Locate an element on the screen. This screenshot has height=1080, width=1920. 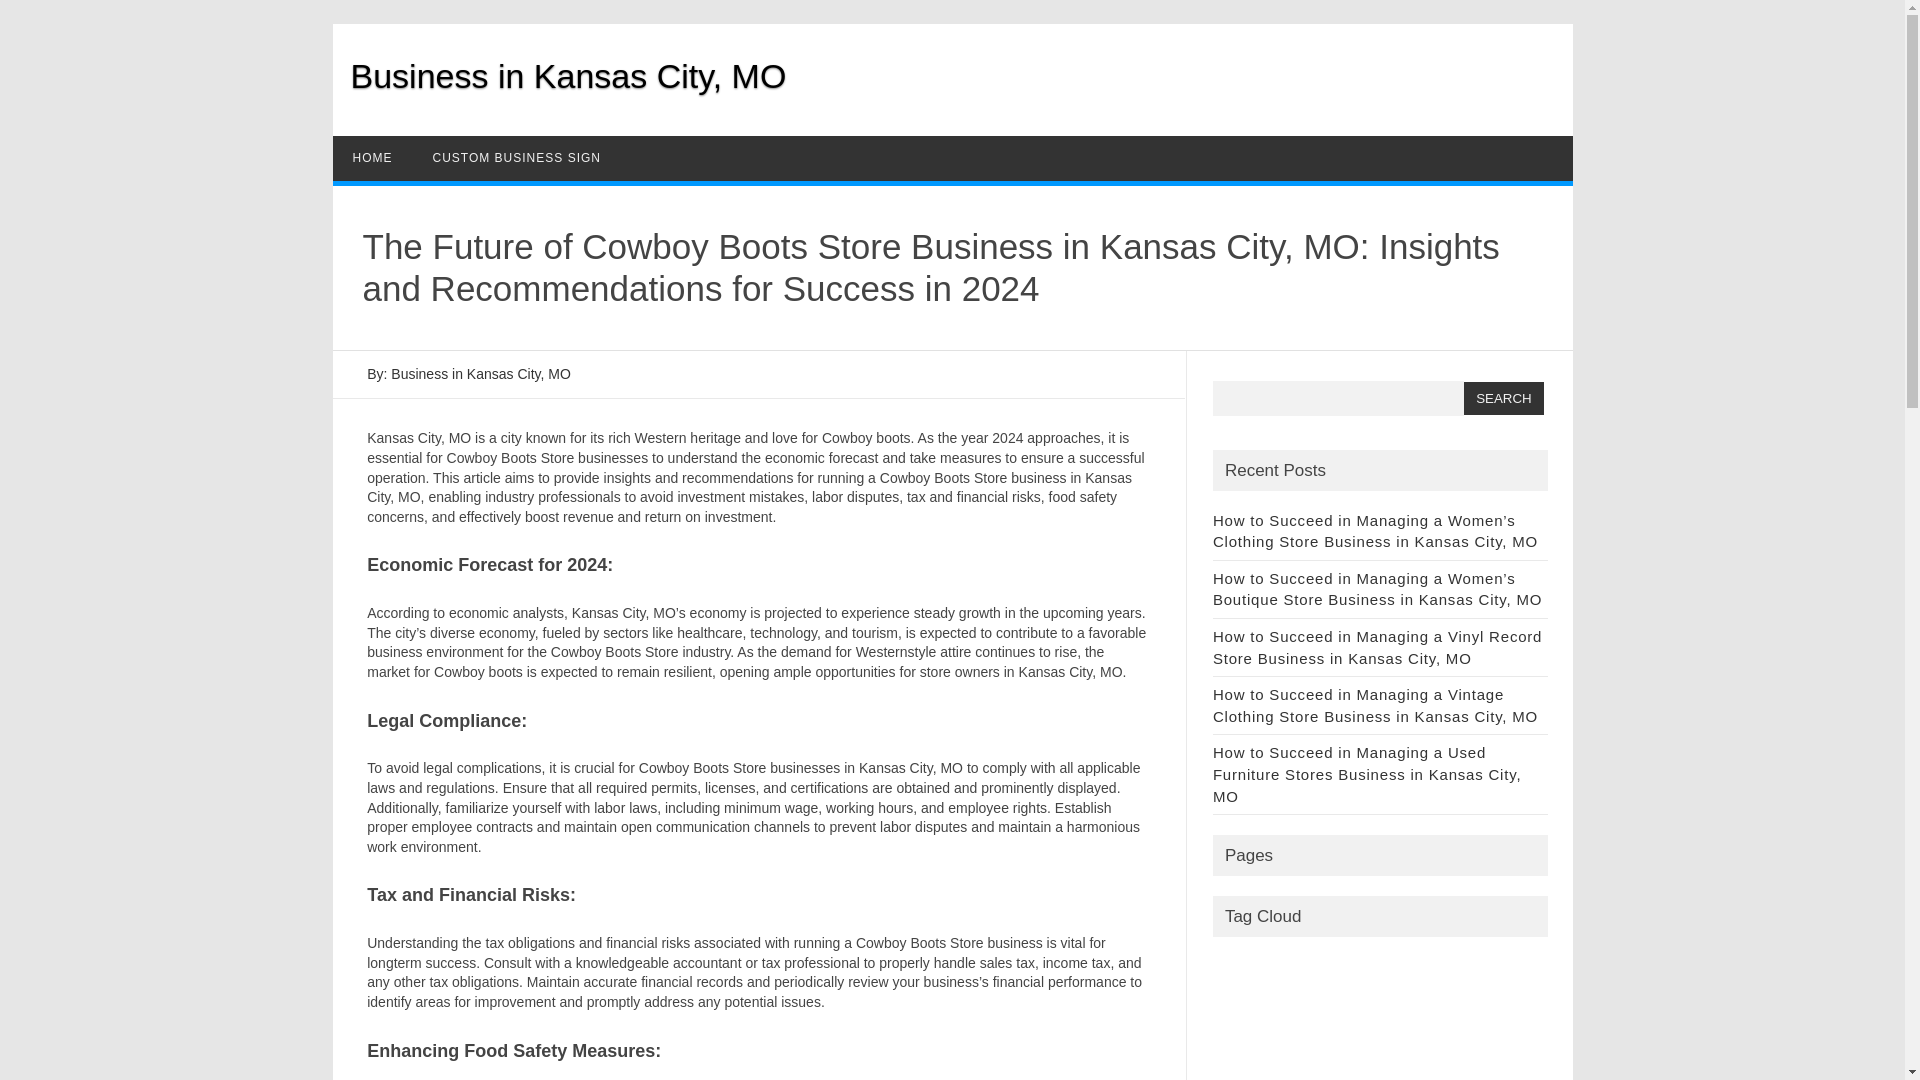
Business in Kansas City, MO is located at coordinates (567, 76).